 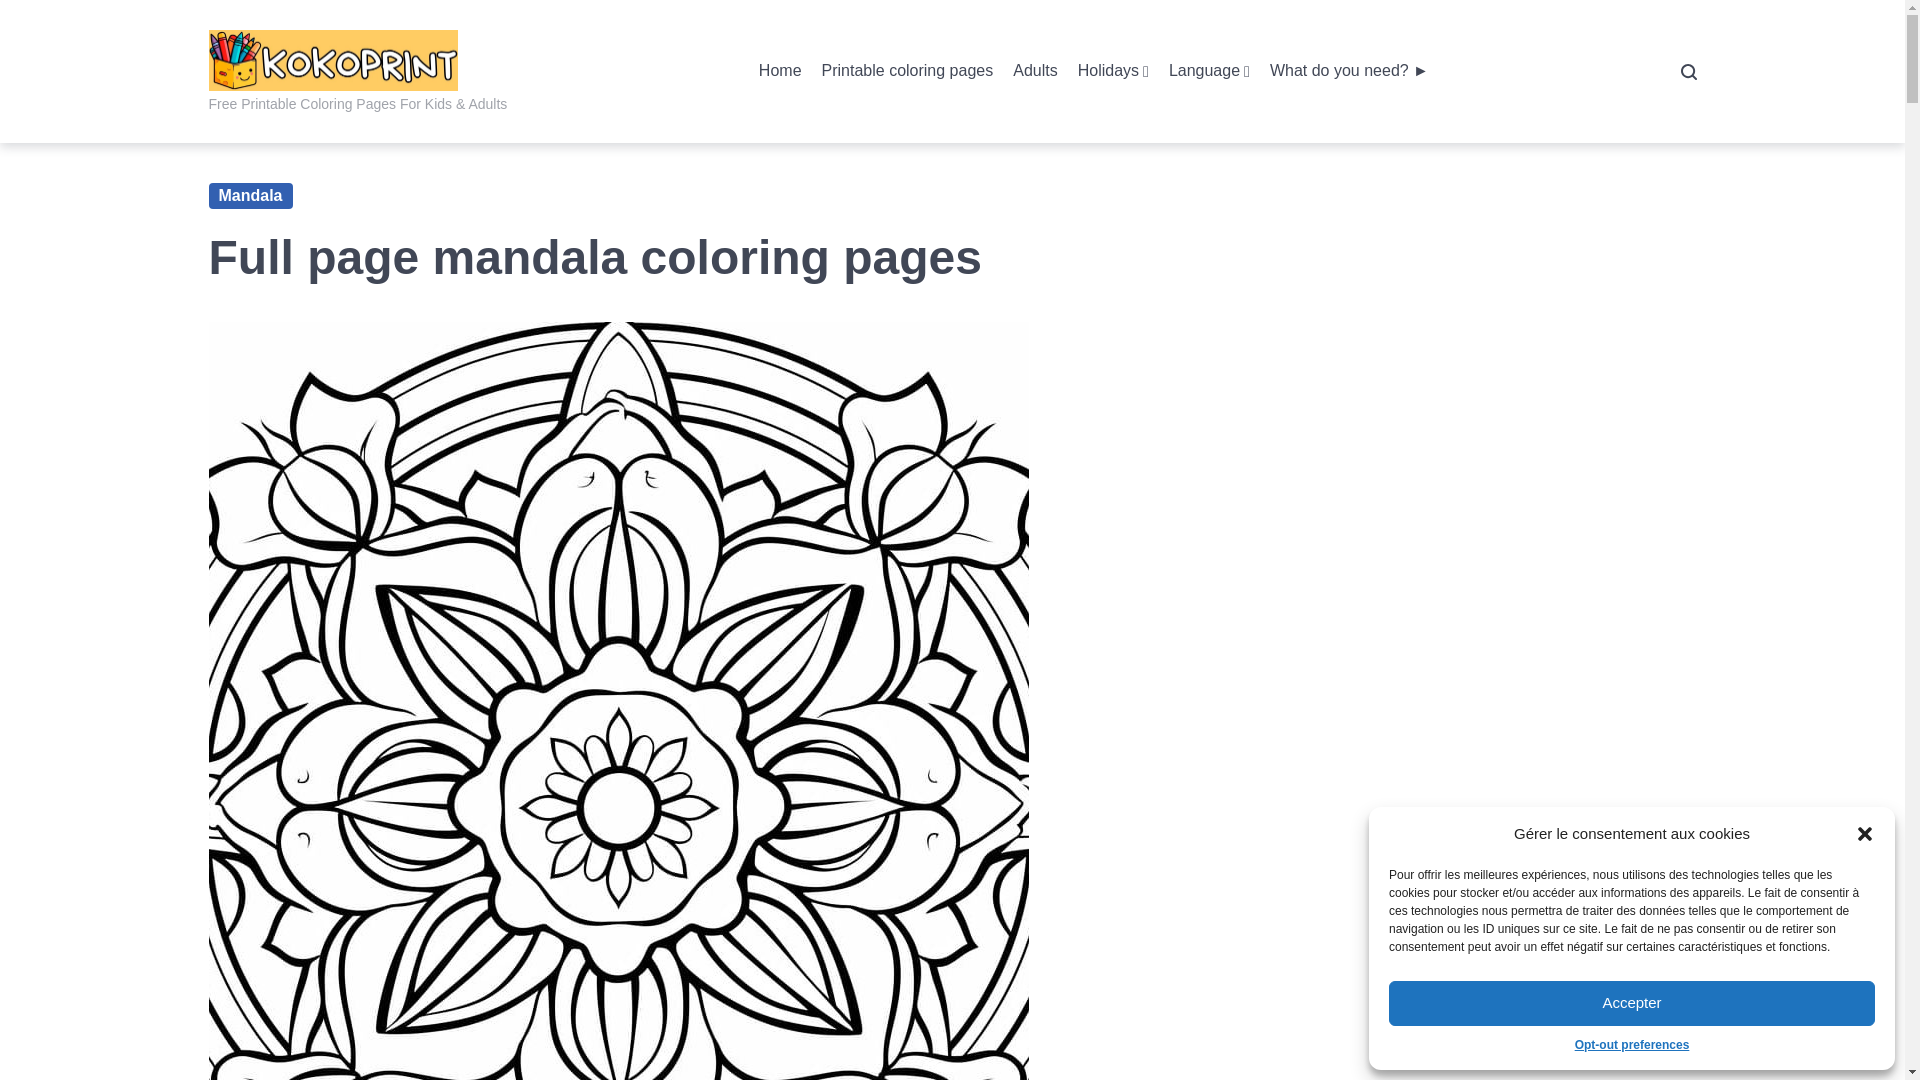 What do you see at coordinates (1209, 72) in the screenshot?
I see `Language` at bounding box center [1209, 72].